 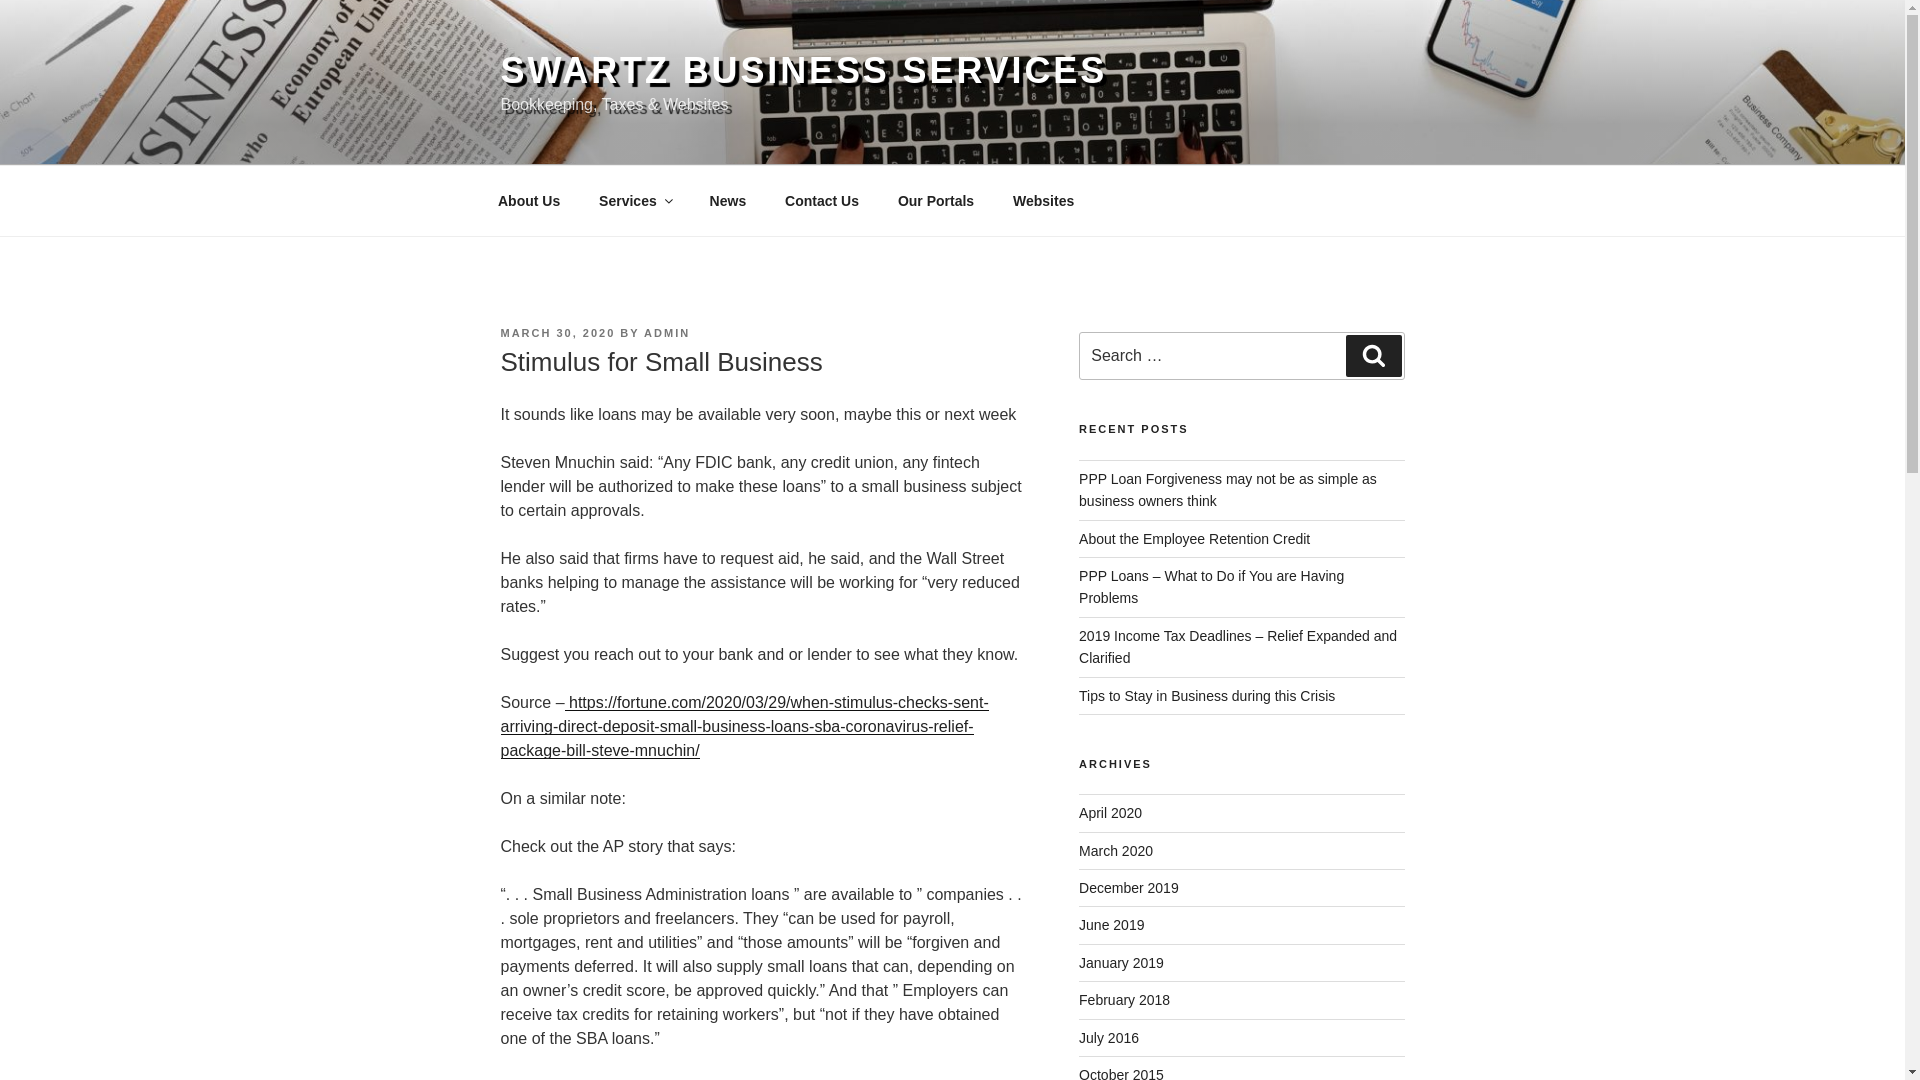 I want to click on About the Employee Retention Credit, so click(x=1194, y=538).